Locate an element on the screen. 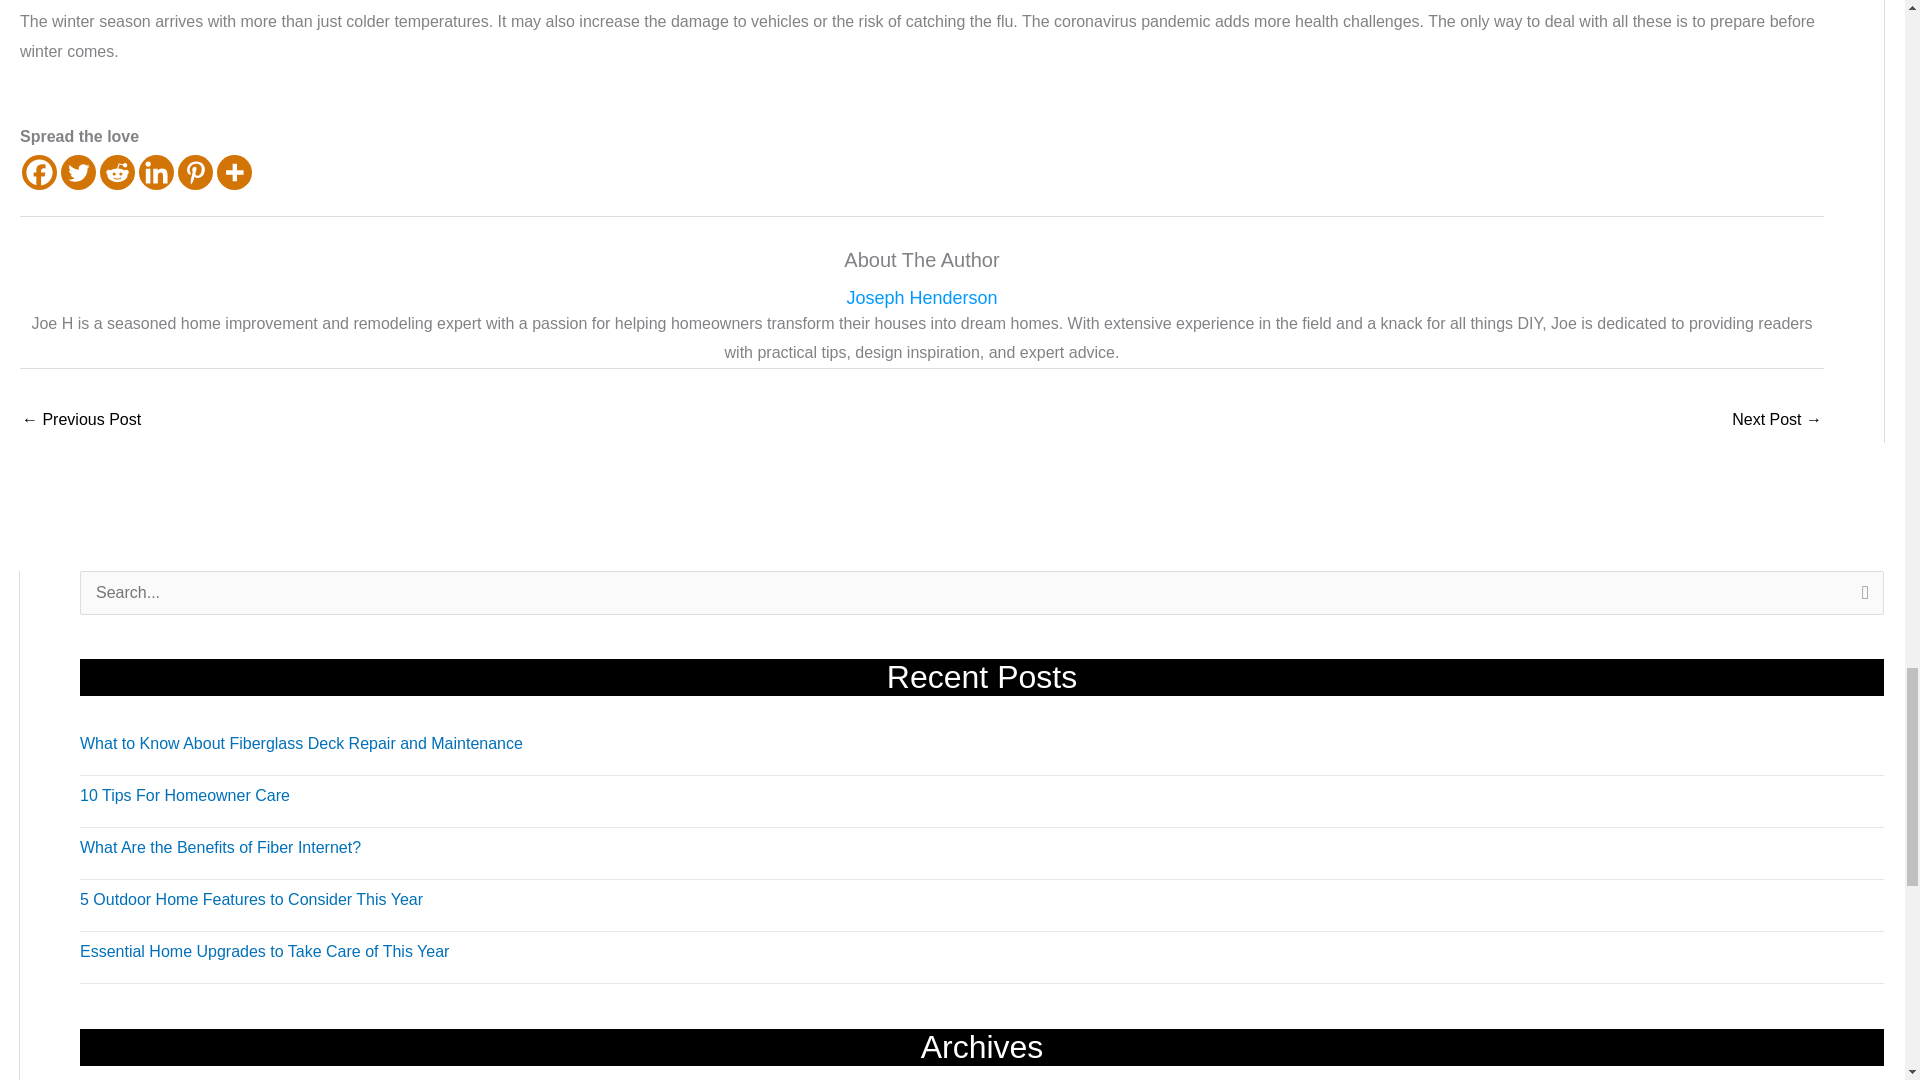  Facebook is located at coordinates (39, 172).